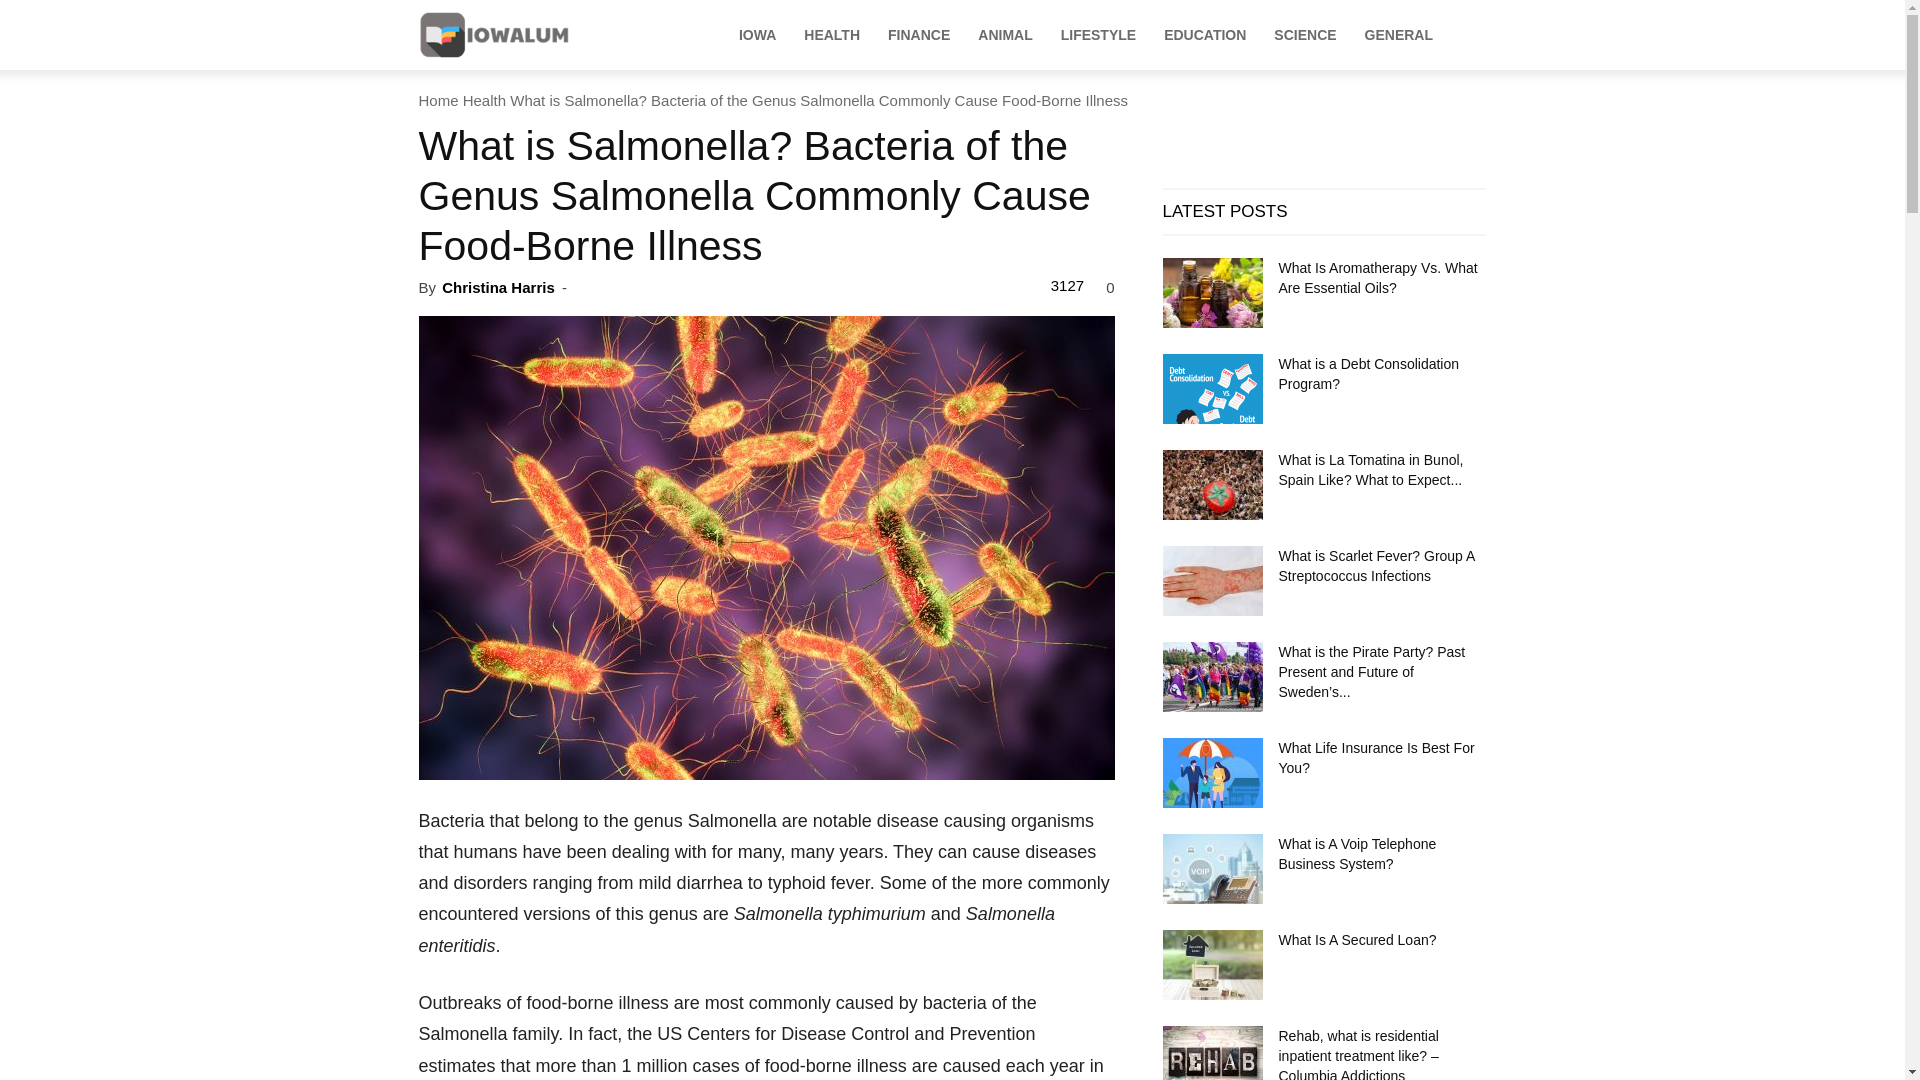 This screenshot has height=1080, width=1920. I want to click on LIFESTYLE, so click(1098, 34).